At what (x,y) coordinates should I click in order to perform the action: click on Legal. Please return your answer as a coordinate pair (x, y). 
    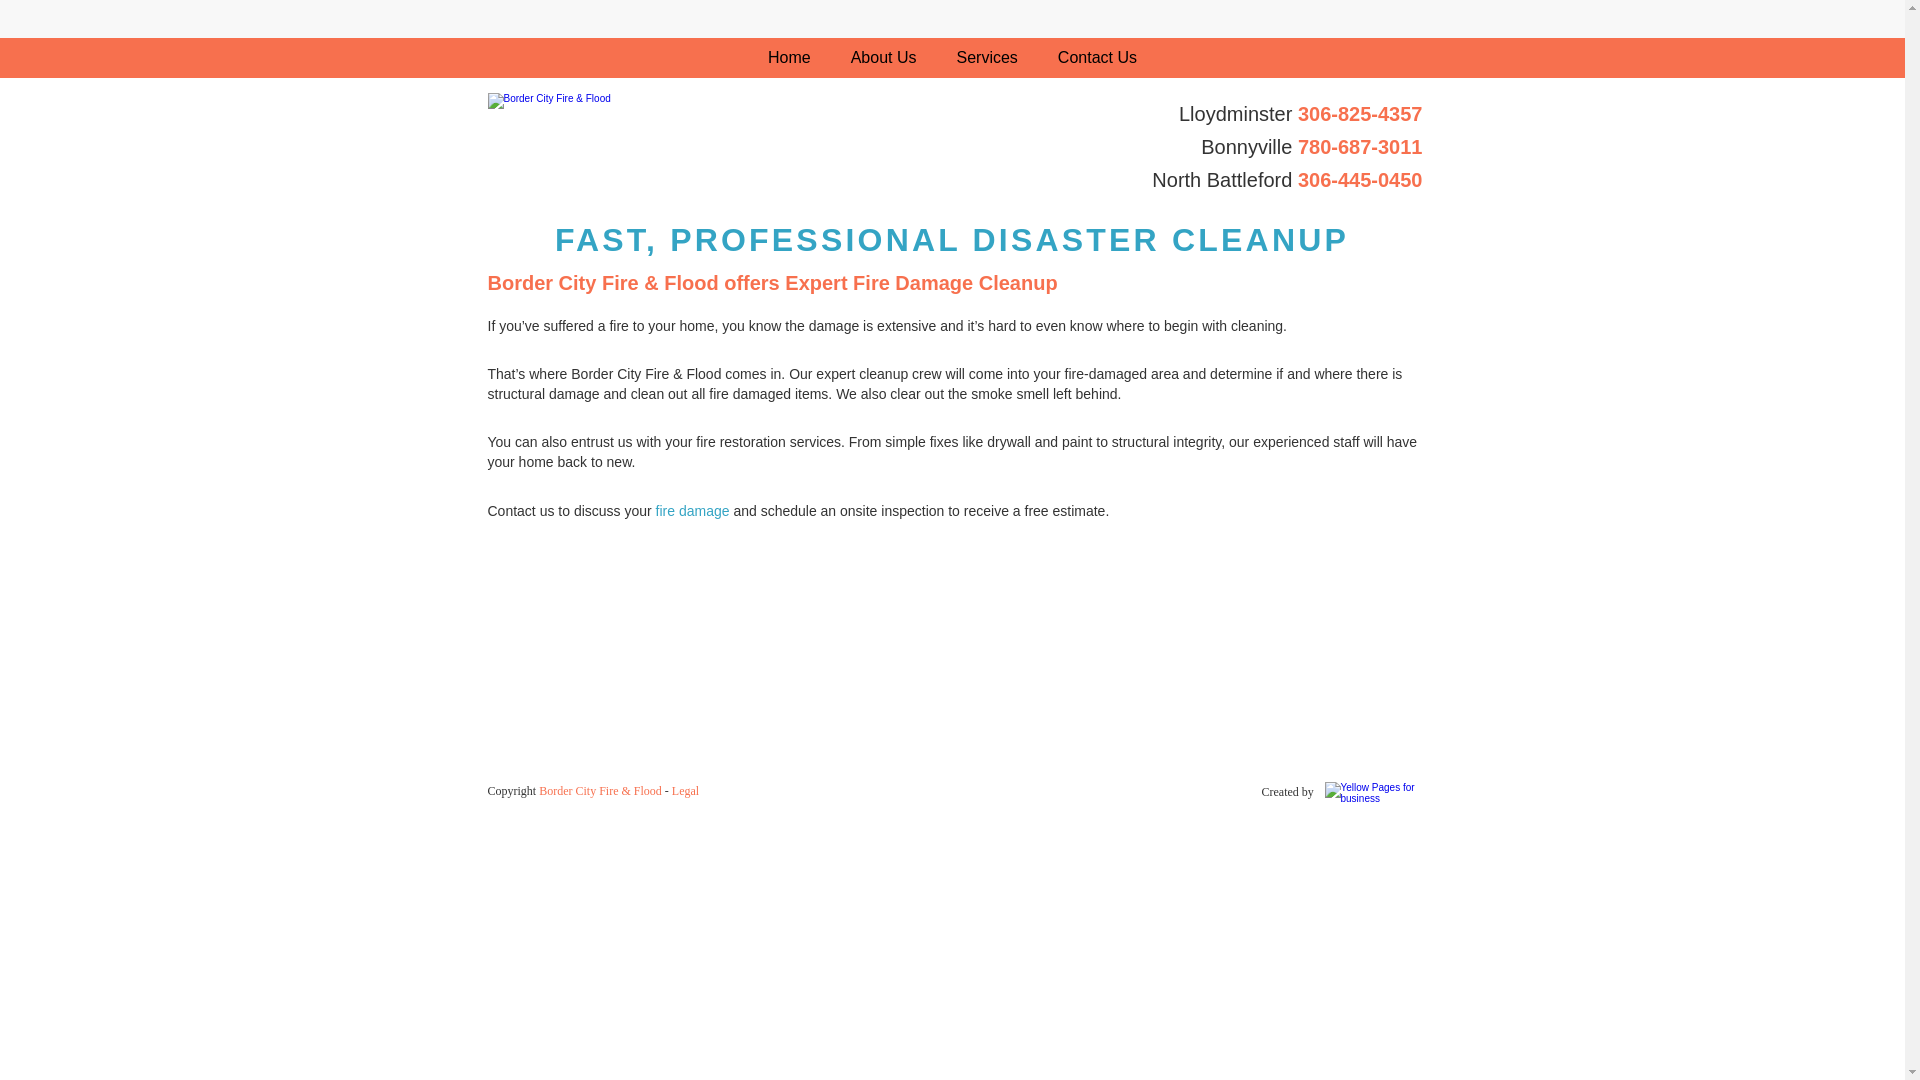
    Looking at the image, I should click on (686, 792).